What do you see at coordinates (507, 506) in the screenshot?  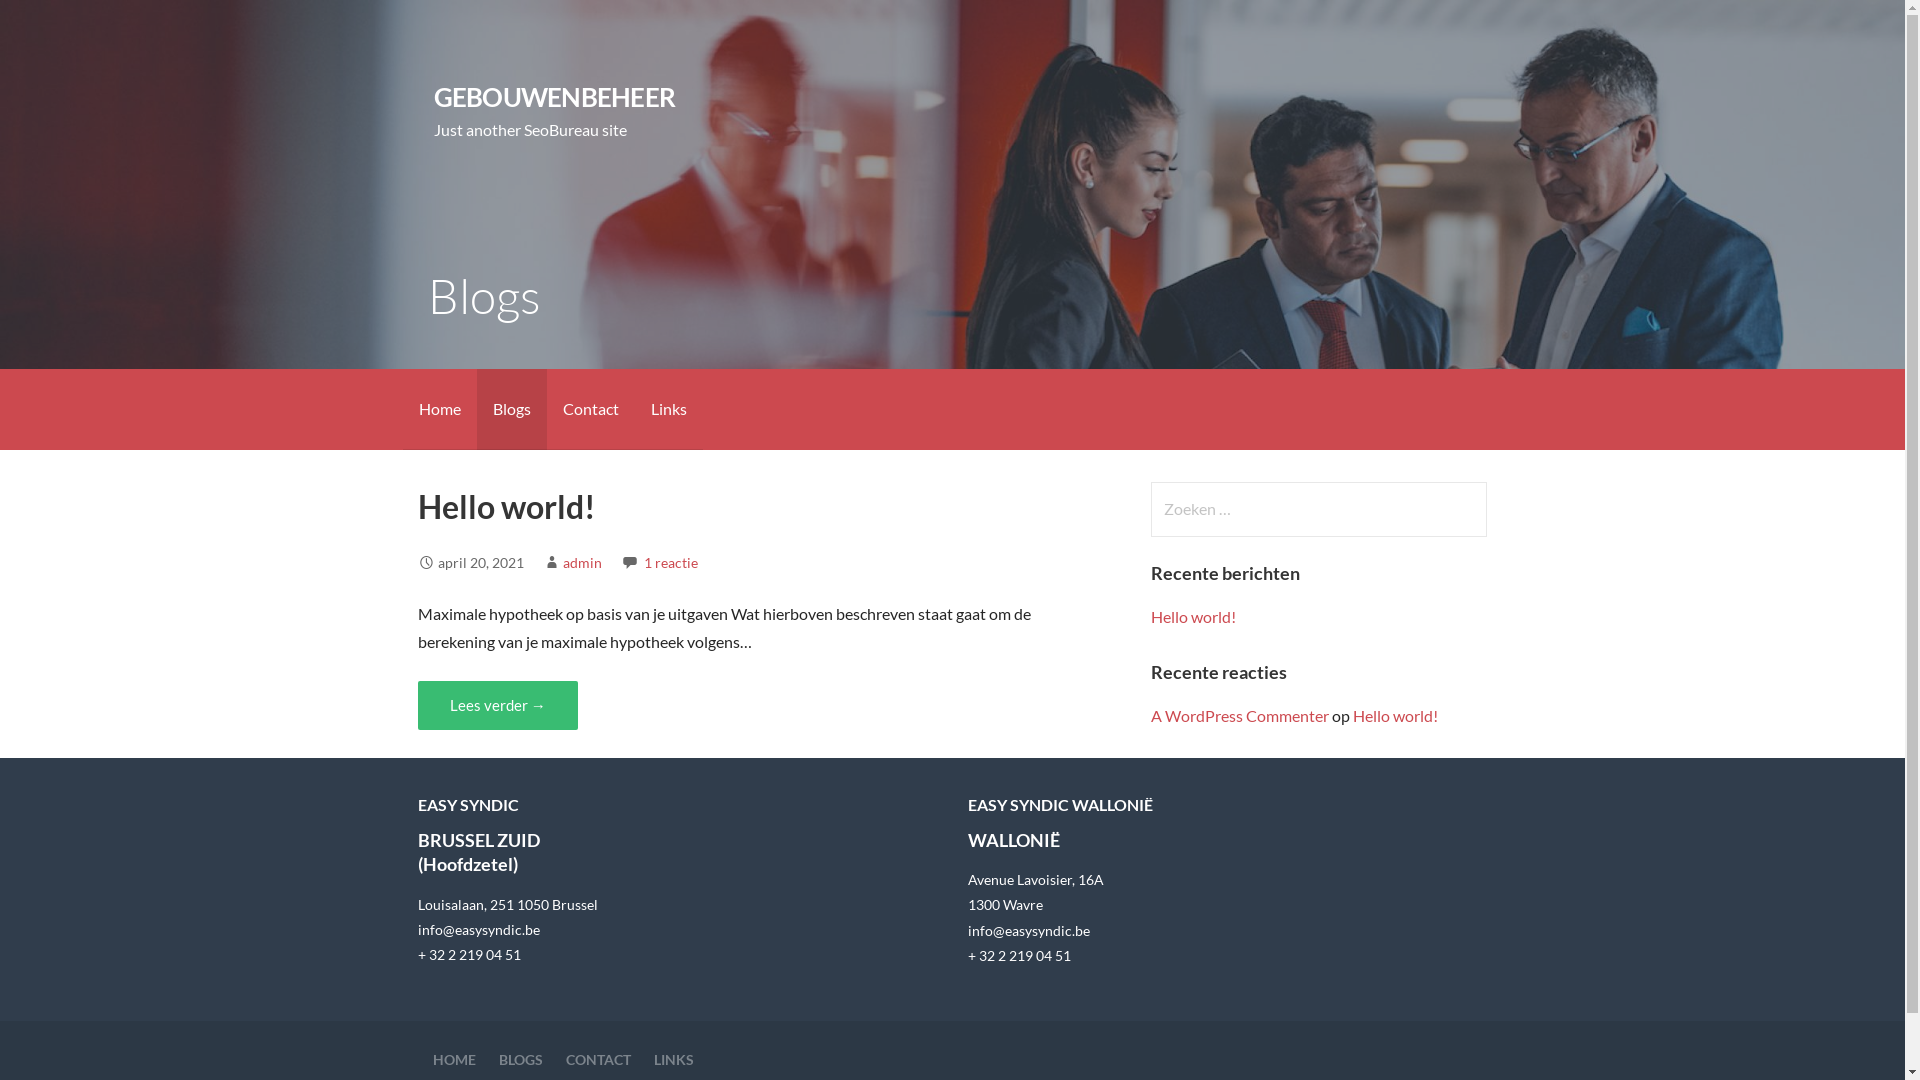 I see `Hello world!` at bounding box center [507, 506].